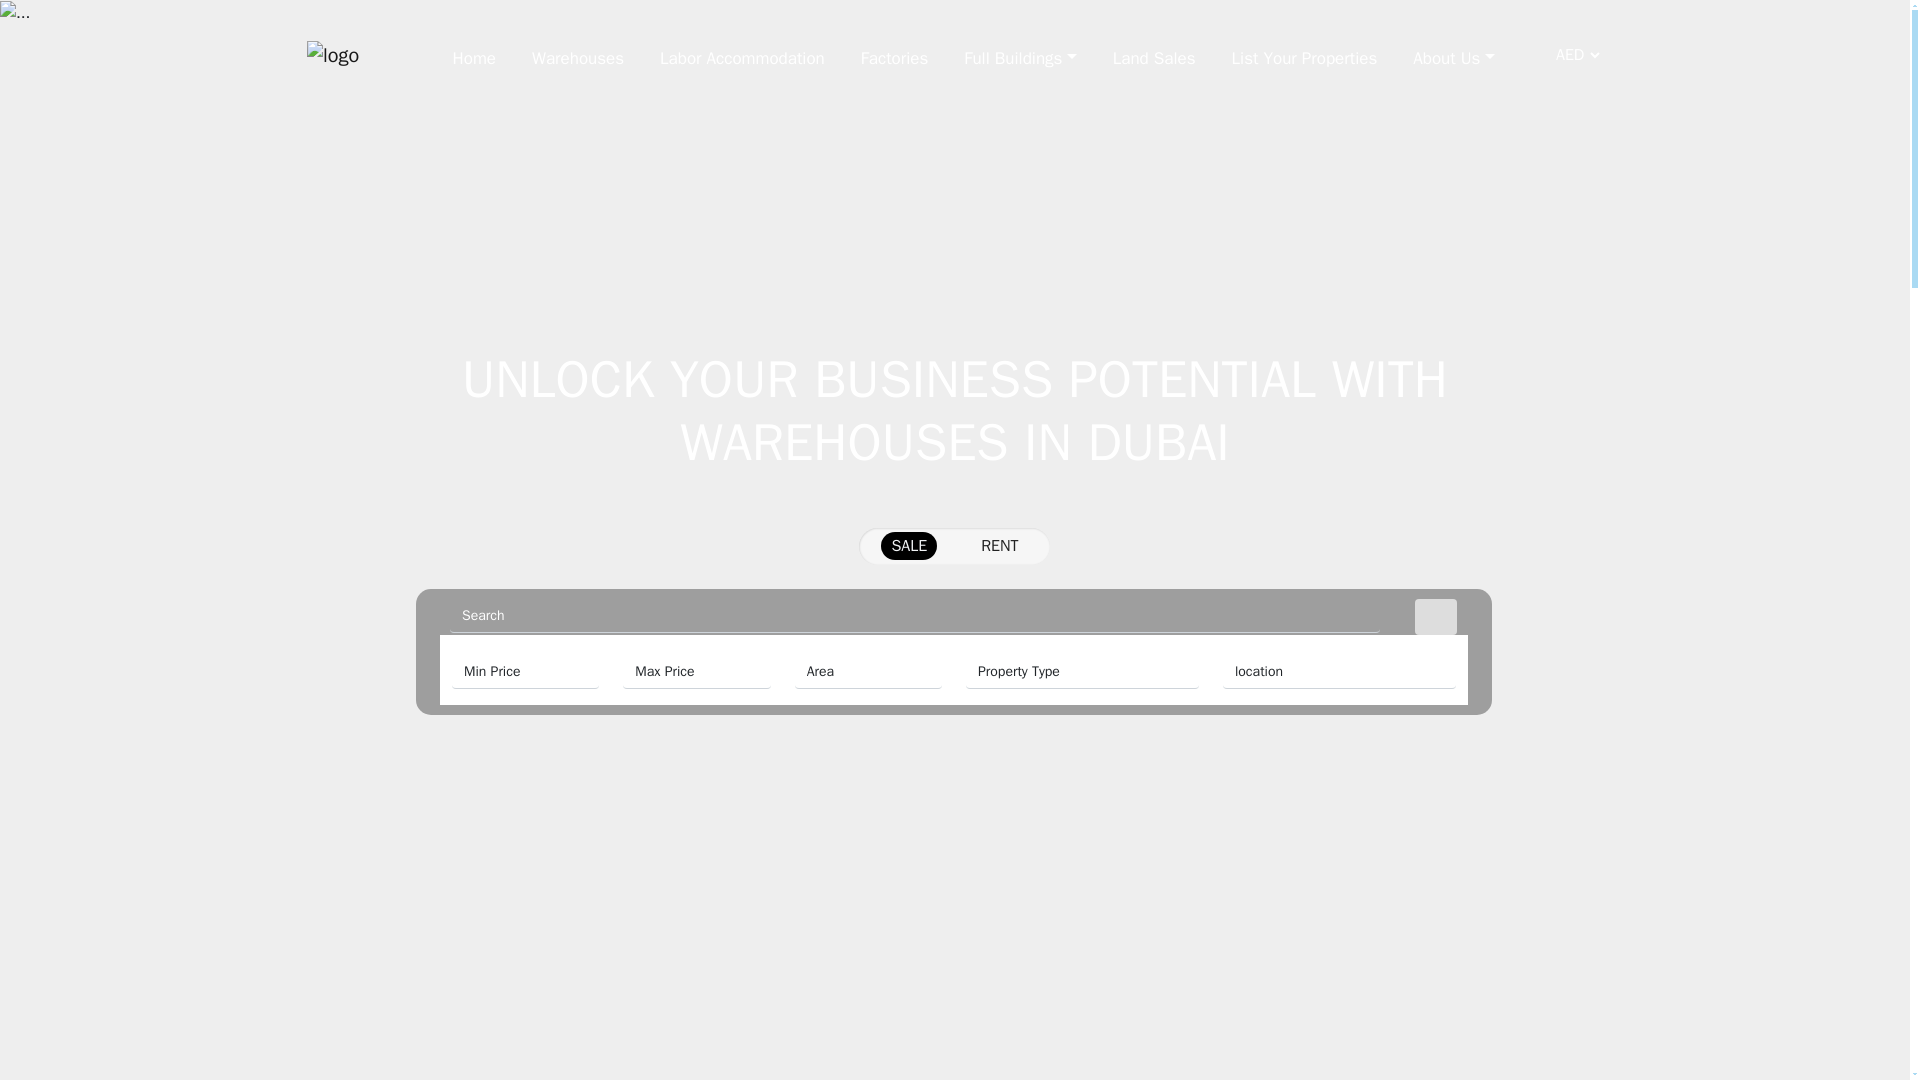 Image resolution: width=1920 pixels, height=1080 pixels. What do you see at coordinates (1154, 54) in the screenshot?
I see `Land Sales` at bounding box center [1154, 54].